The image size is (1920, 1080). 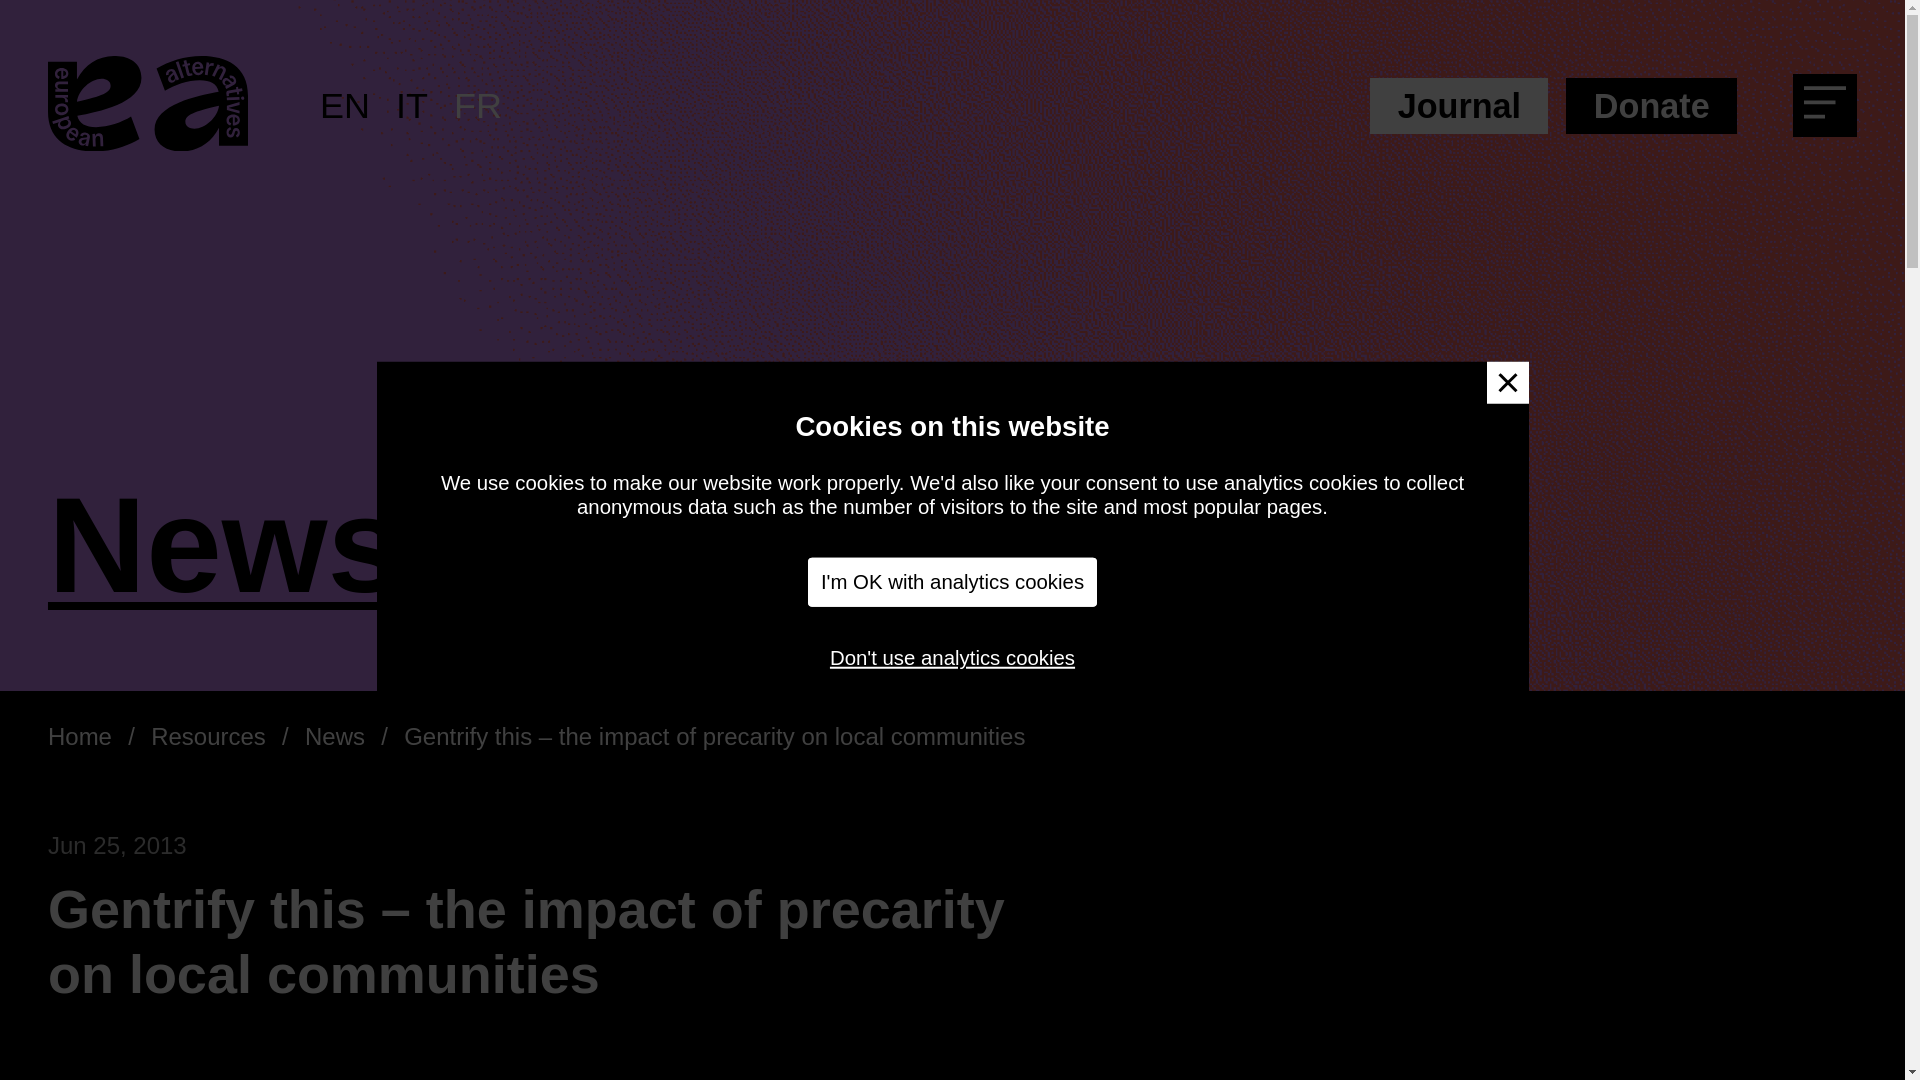 What do you see at coordinates (1458, 105) in the screenshot?
I see `Journal` at bounding box center [1458, 105].